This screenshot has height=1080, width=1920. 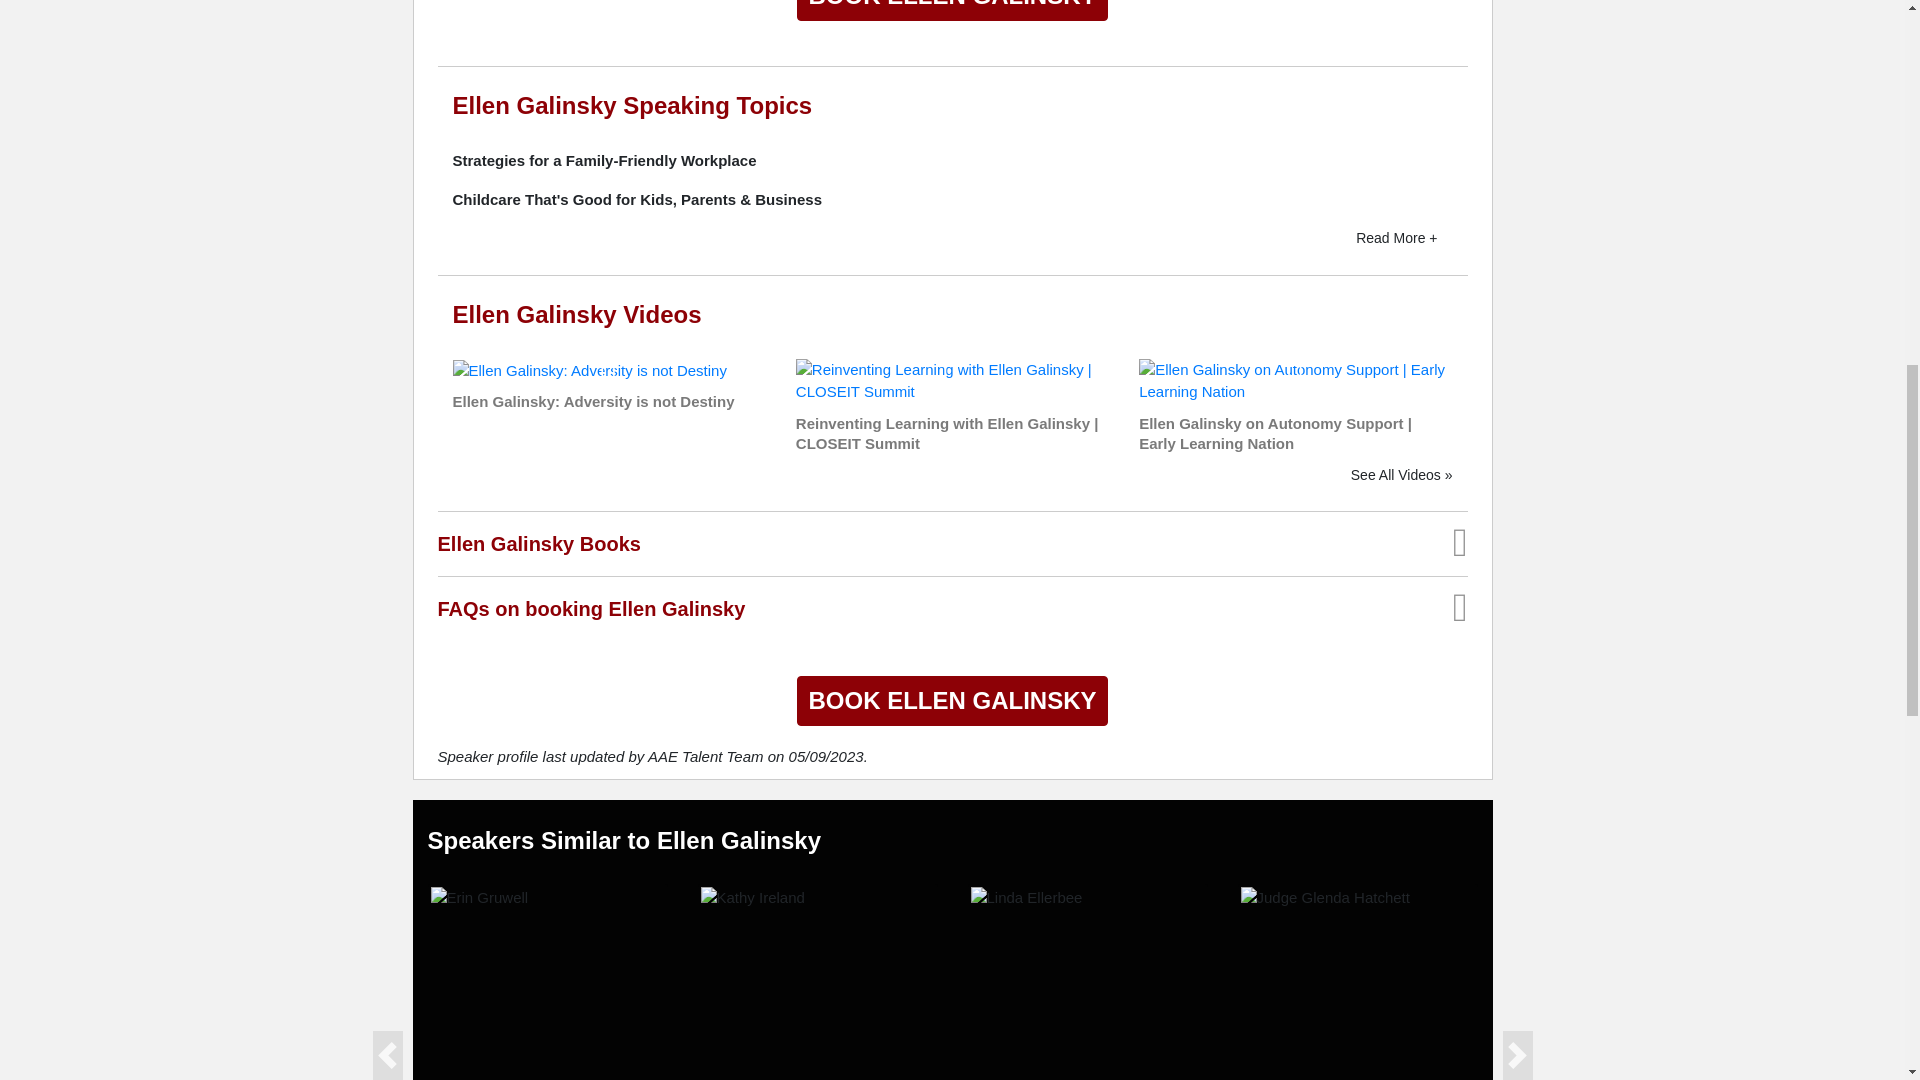 What do you see at coordinates (1026, 898) in the screenshot?
I see `Linda Ellerbee` at bounding box center [1026, 898].